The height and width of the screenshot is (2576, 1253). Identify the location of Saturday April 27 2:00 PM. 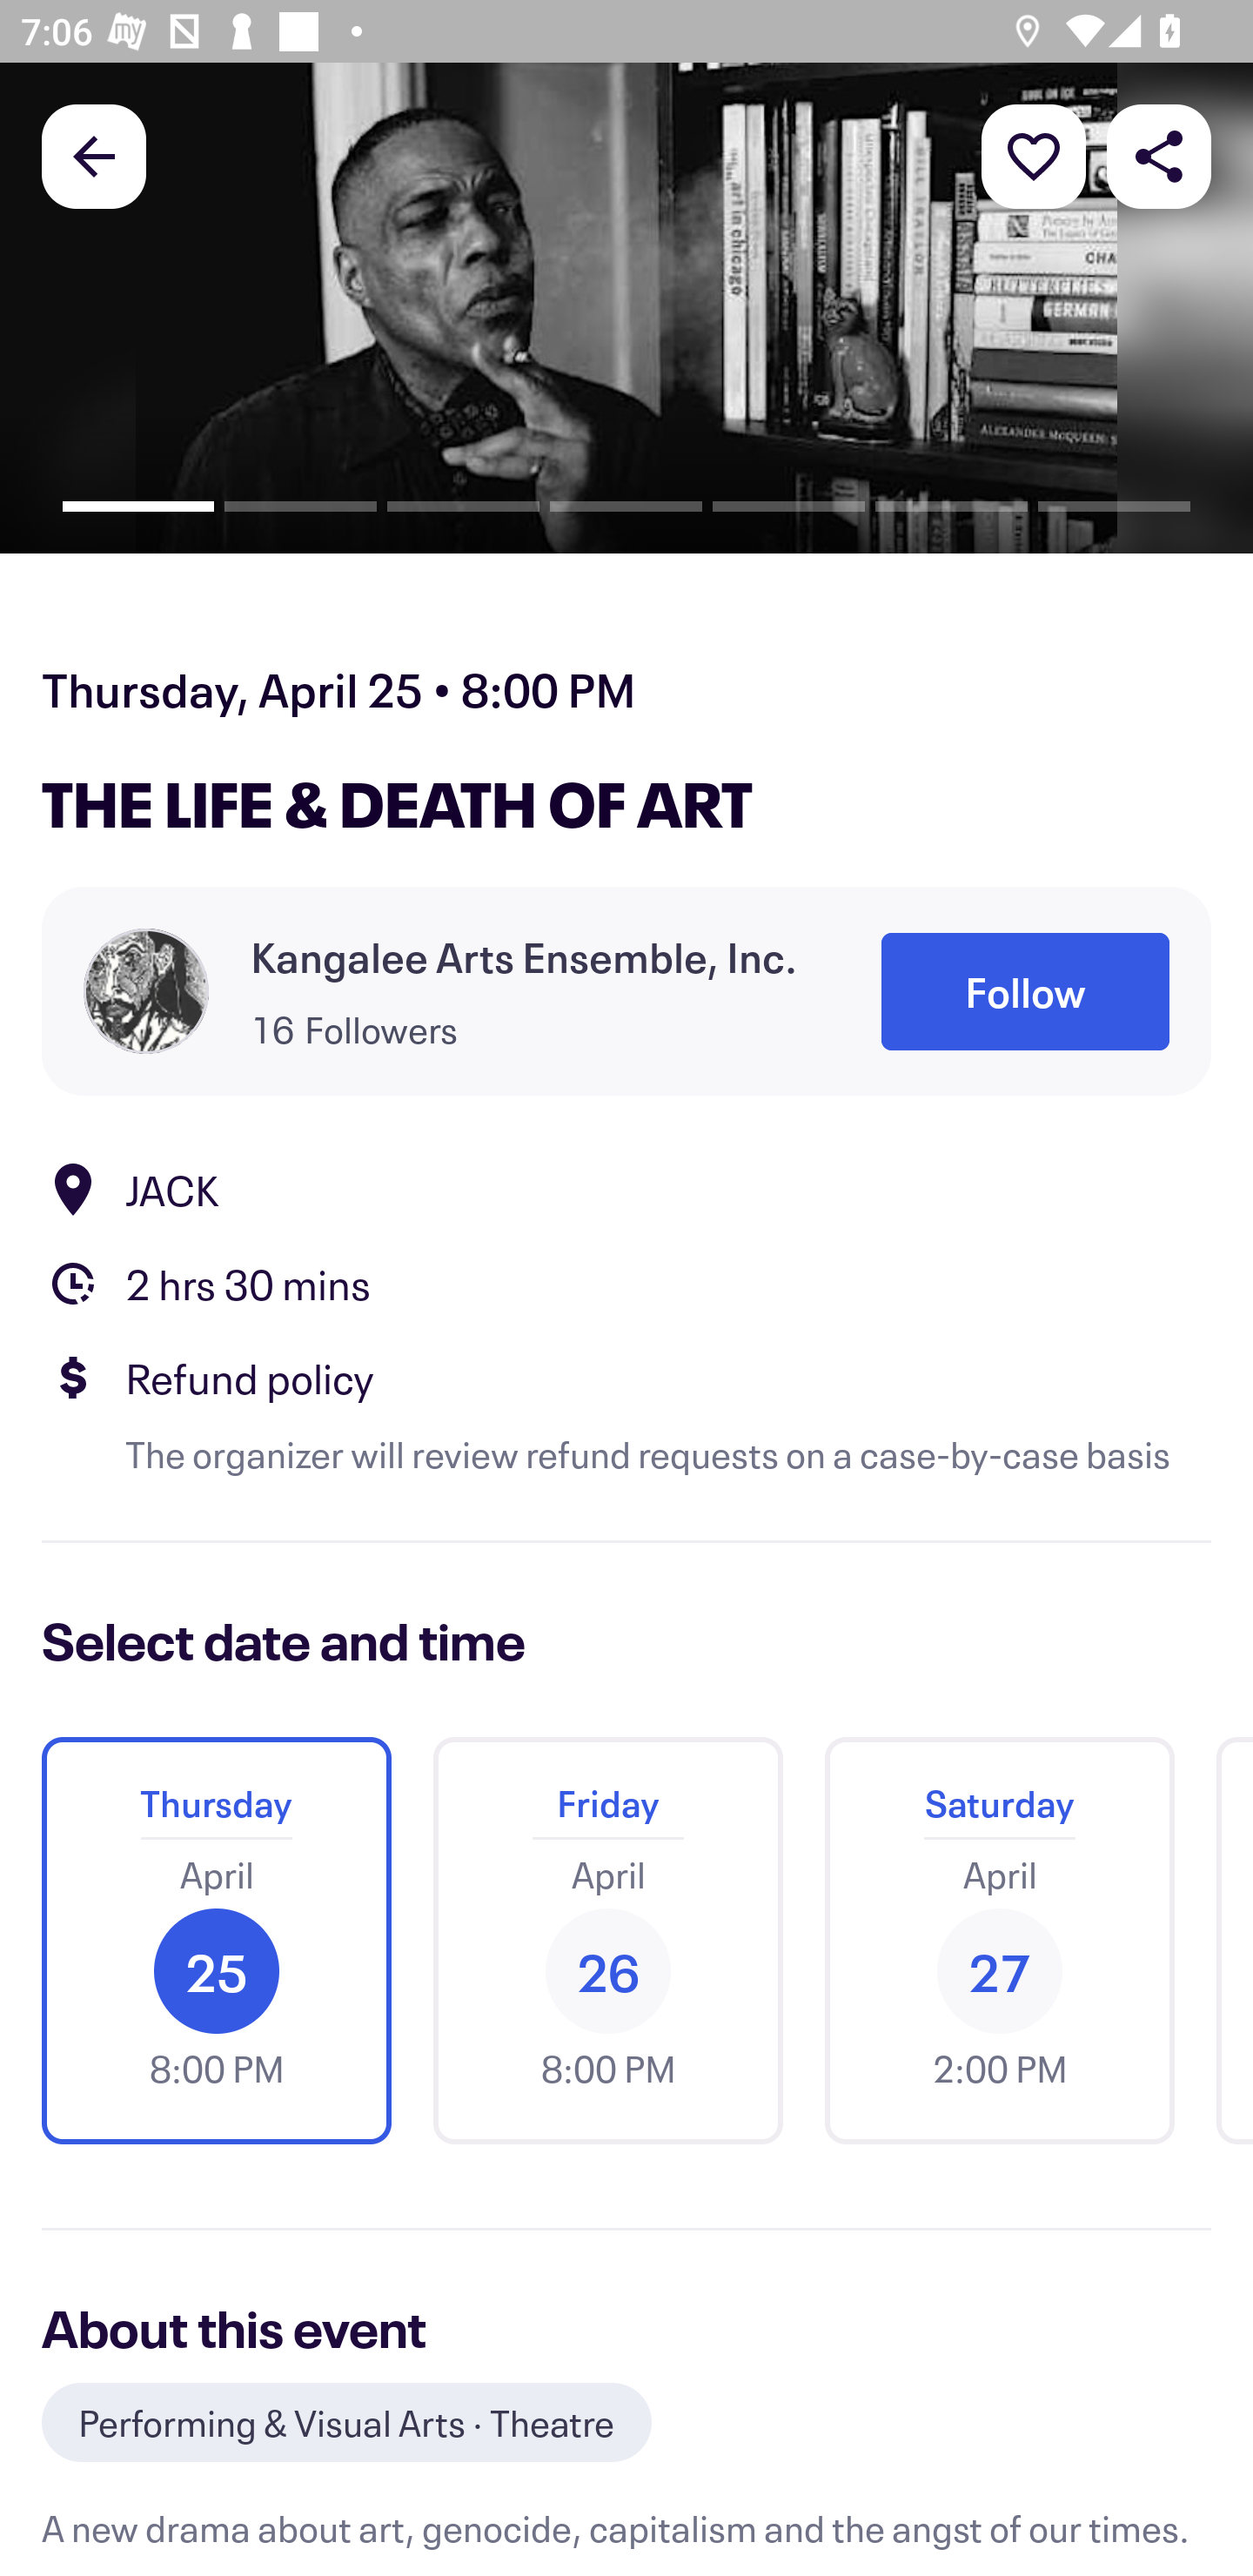
(999, 1941).